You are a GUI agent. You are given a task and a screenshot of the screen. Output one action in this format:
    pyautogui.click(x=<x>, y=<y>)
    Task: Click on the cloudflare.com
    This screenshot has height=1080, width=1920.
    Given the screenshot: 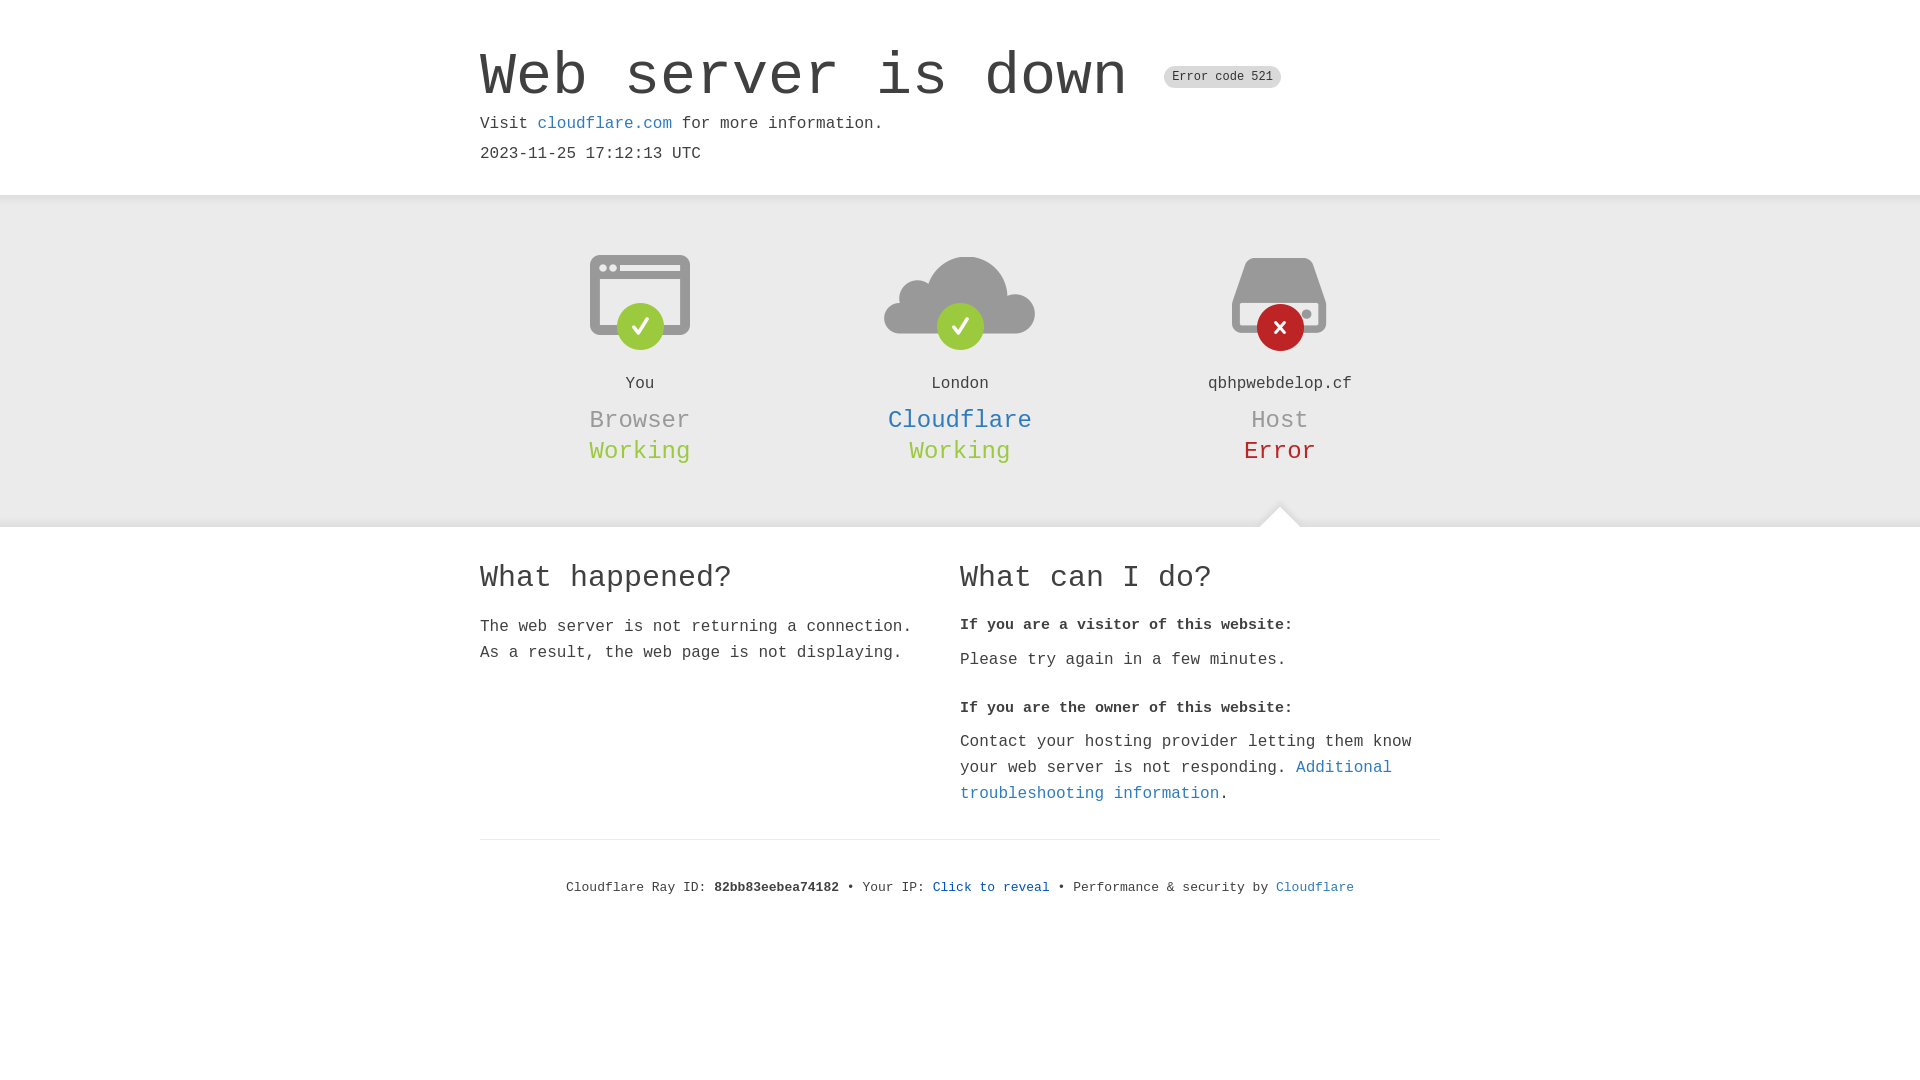 What is the action you would take?
    pyautogui.click(x=605, y=124)
    